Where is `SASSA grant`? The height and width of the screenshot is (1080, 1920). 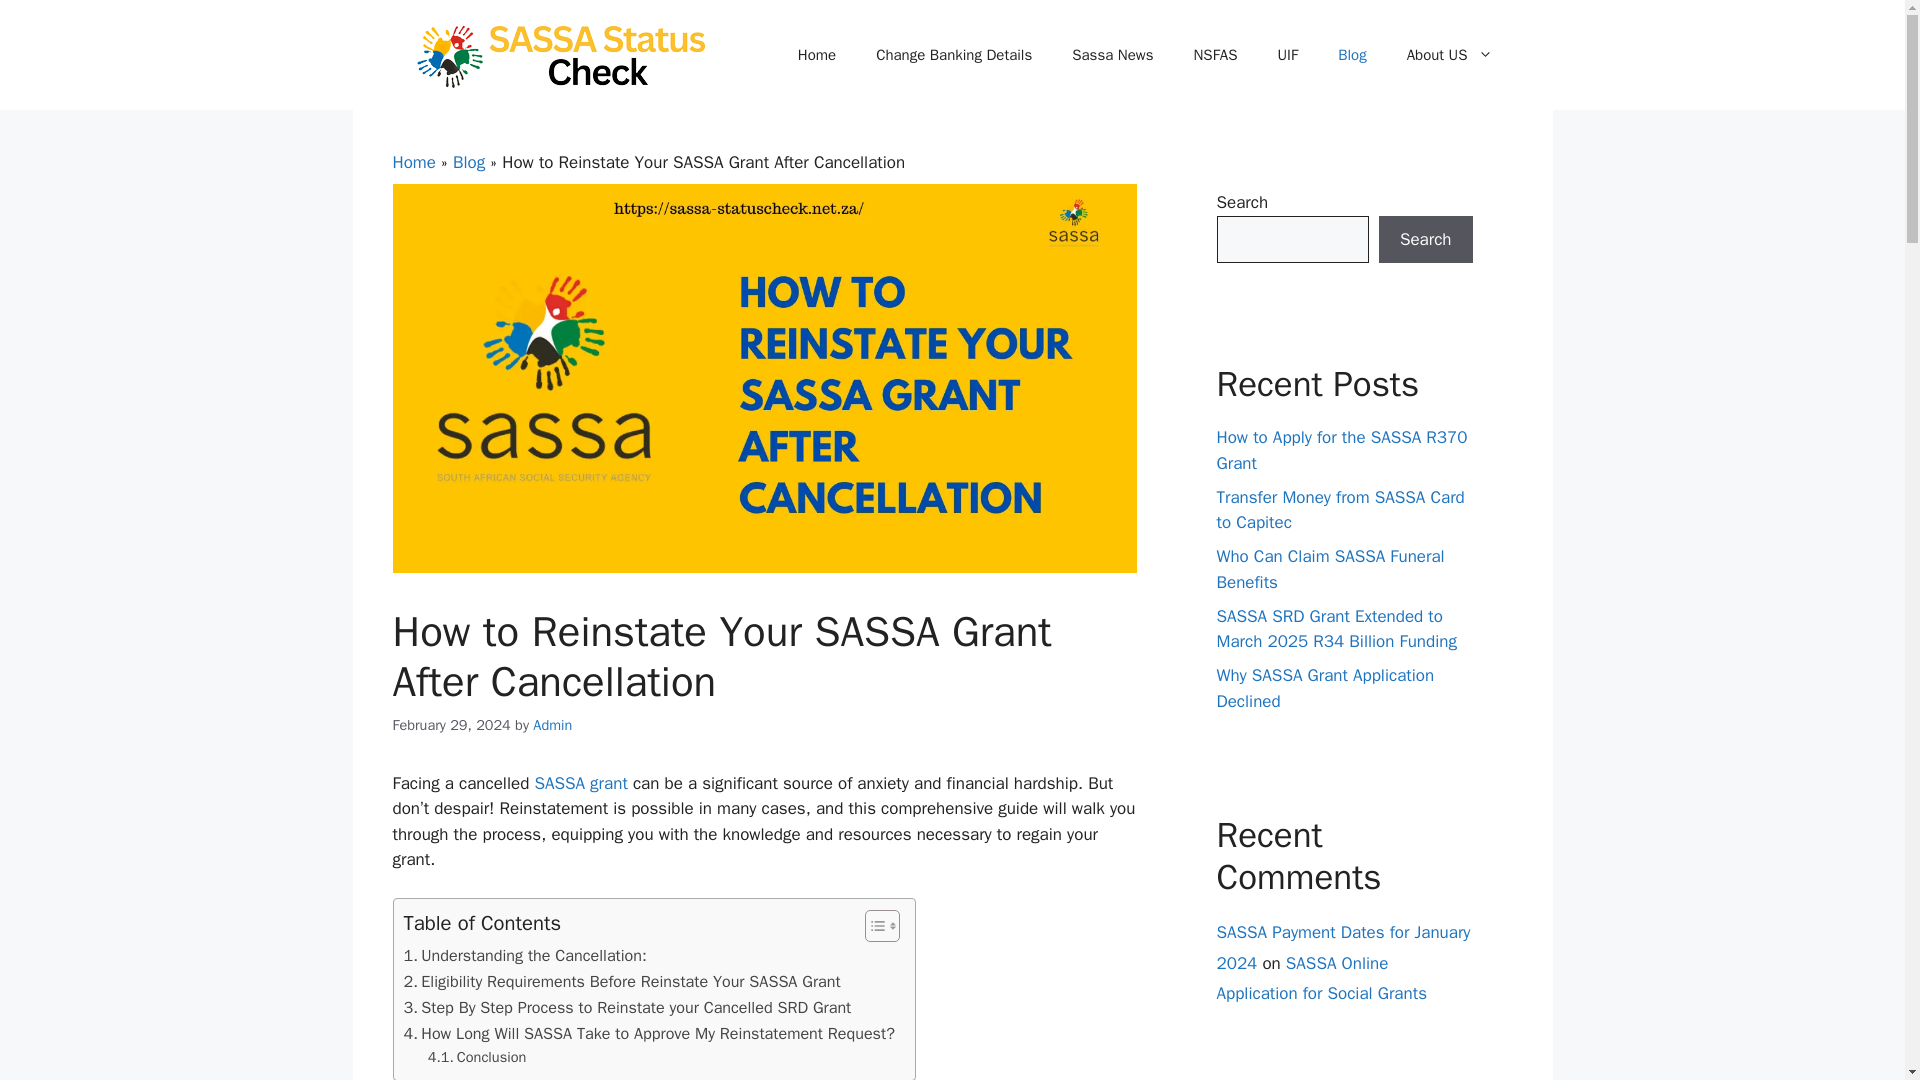 SASSA grant is located at coordinates (580, 783).